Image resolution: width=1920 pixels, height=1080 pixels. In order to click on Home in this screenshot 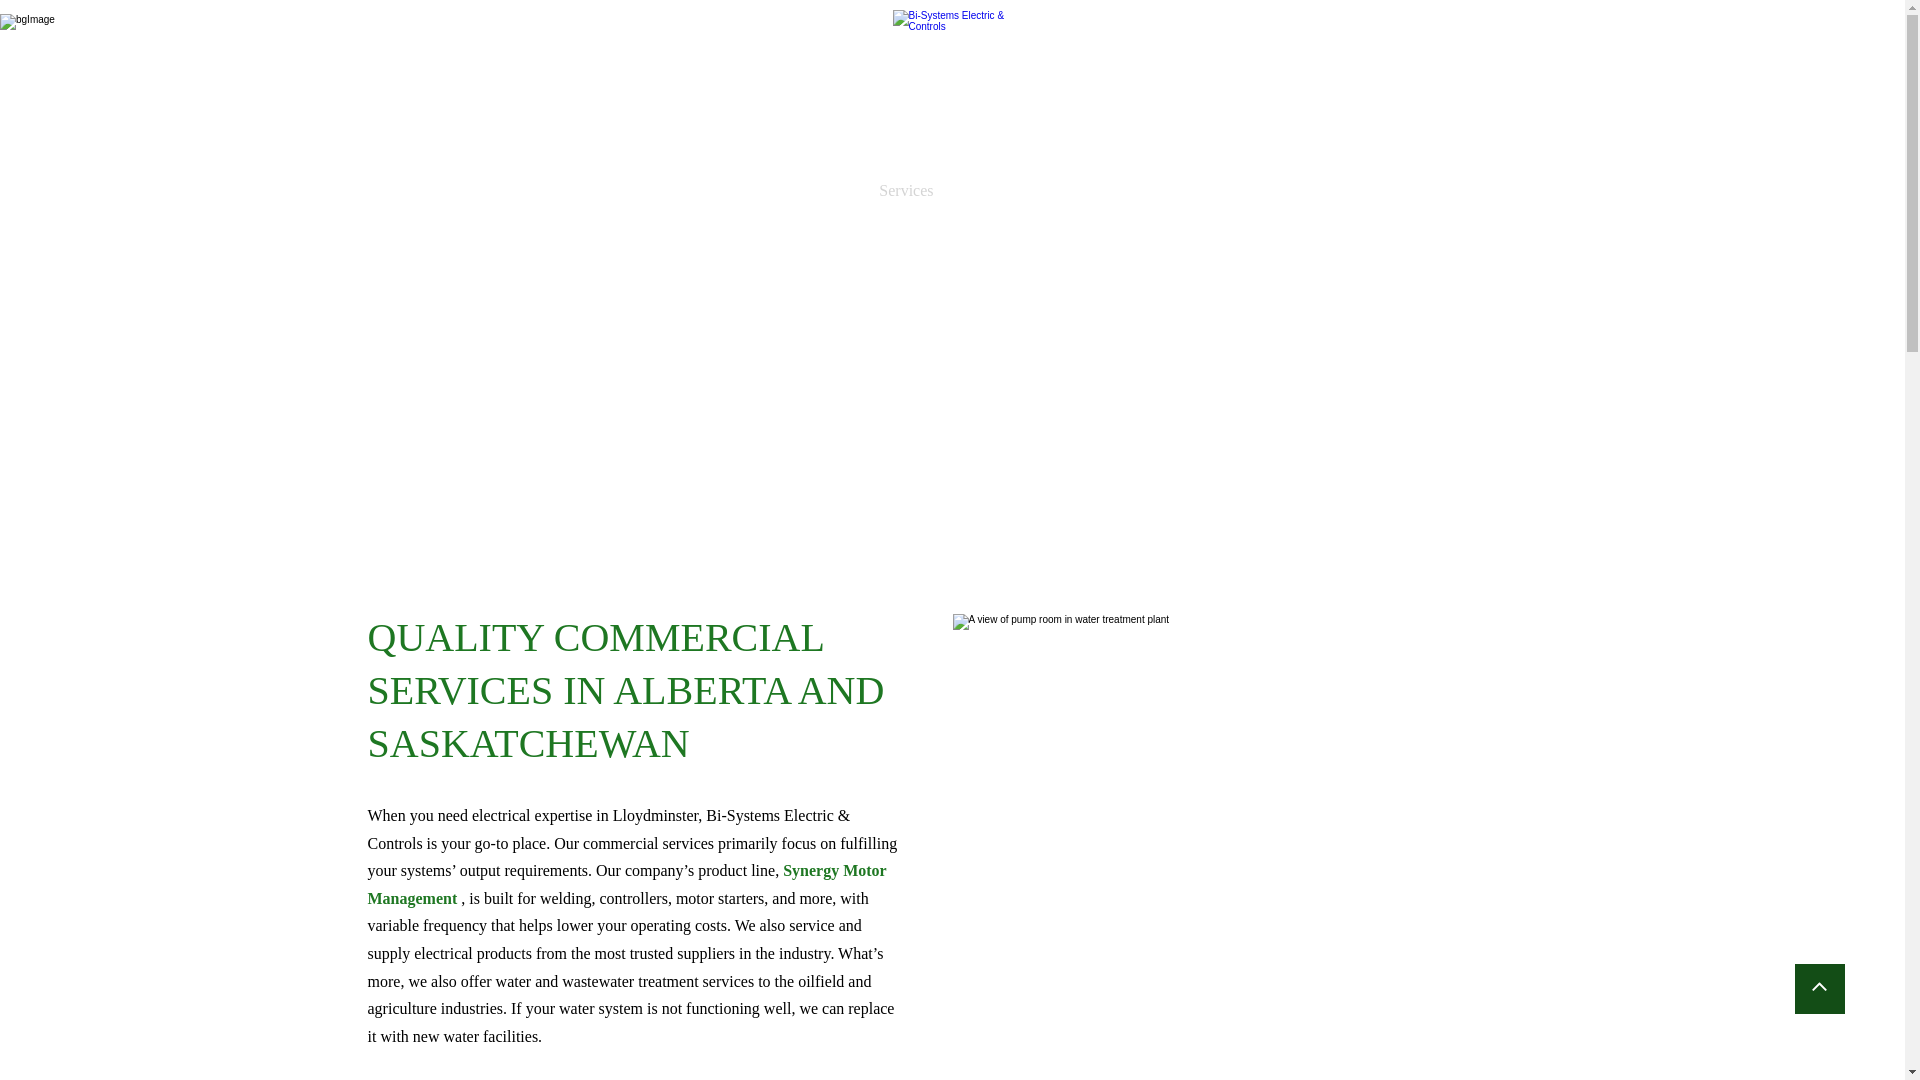, I will do `click(738, 191)`.